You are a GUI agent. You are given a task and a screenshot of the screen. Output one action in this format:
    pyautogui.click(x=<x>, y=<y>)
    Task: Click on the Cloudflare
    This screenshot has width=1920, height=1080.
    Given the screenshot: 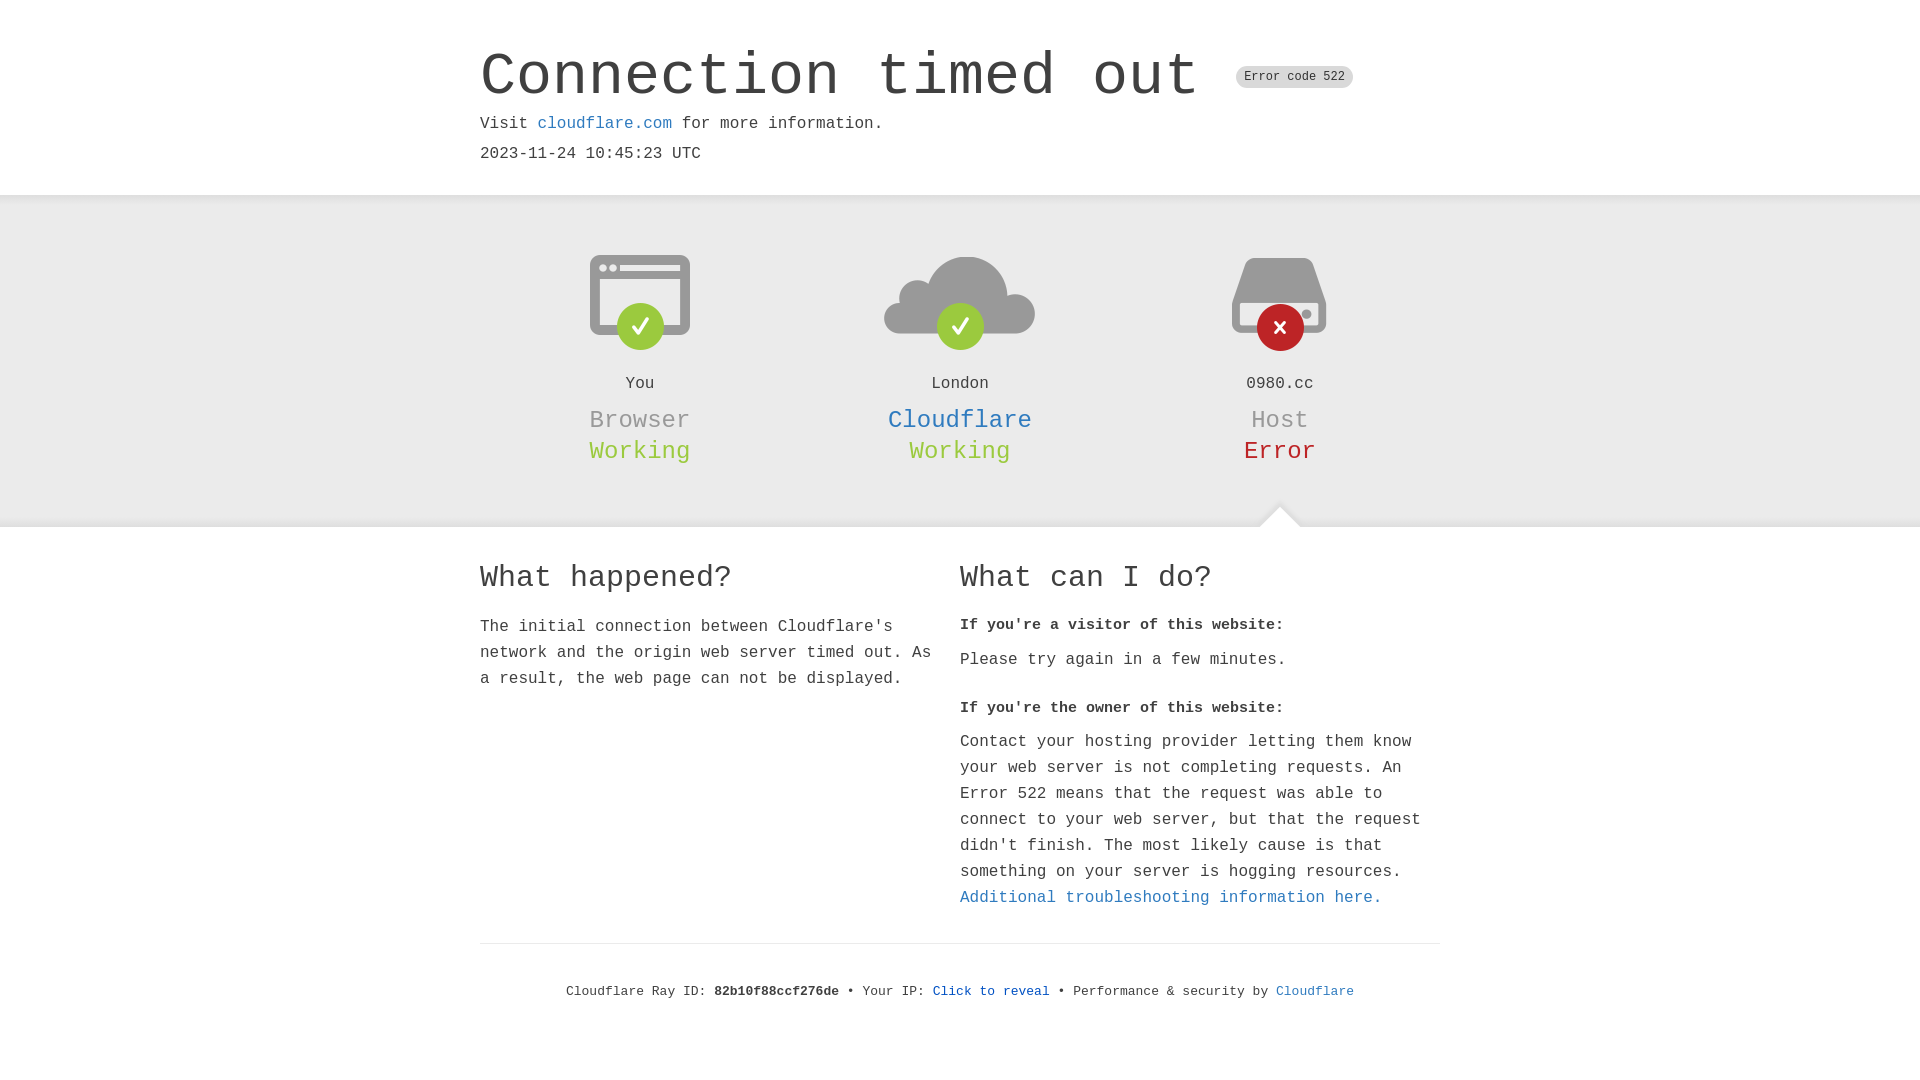 What is the action you would take?
    pyautogui.click(x=1315, y=992)
    